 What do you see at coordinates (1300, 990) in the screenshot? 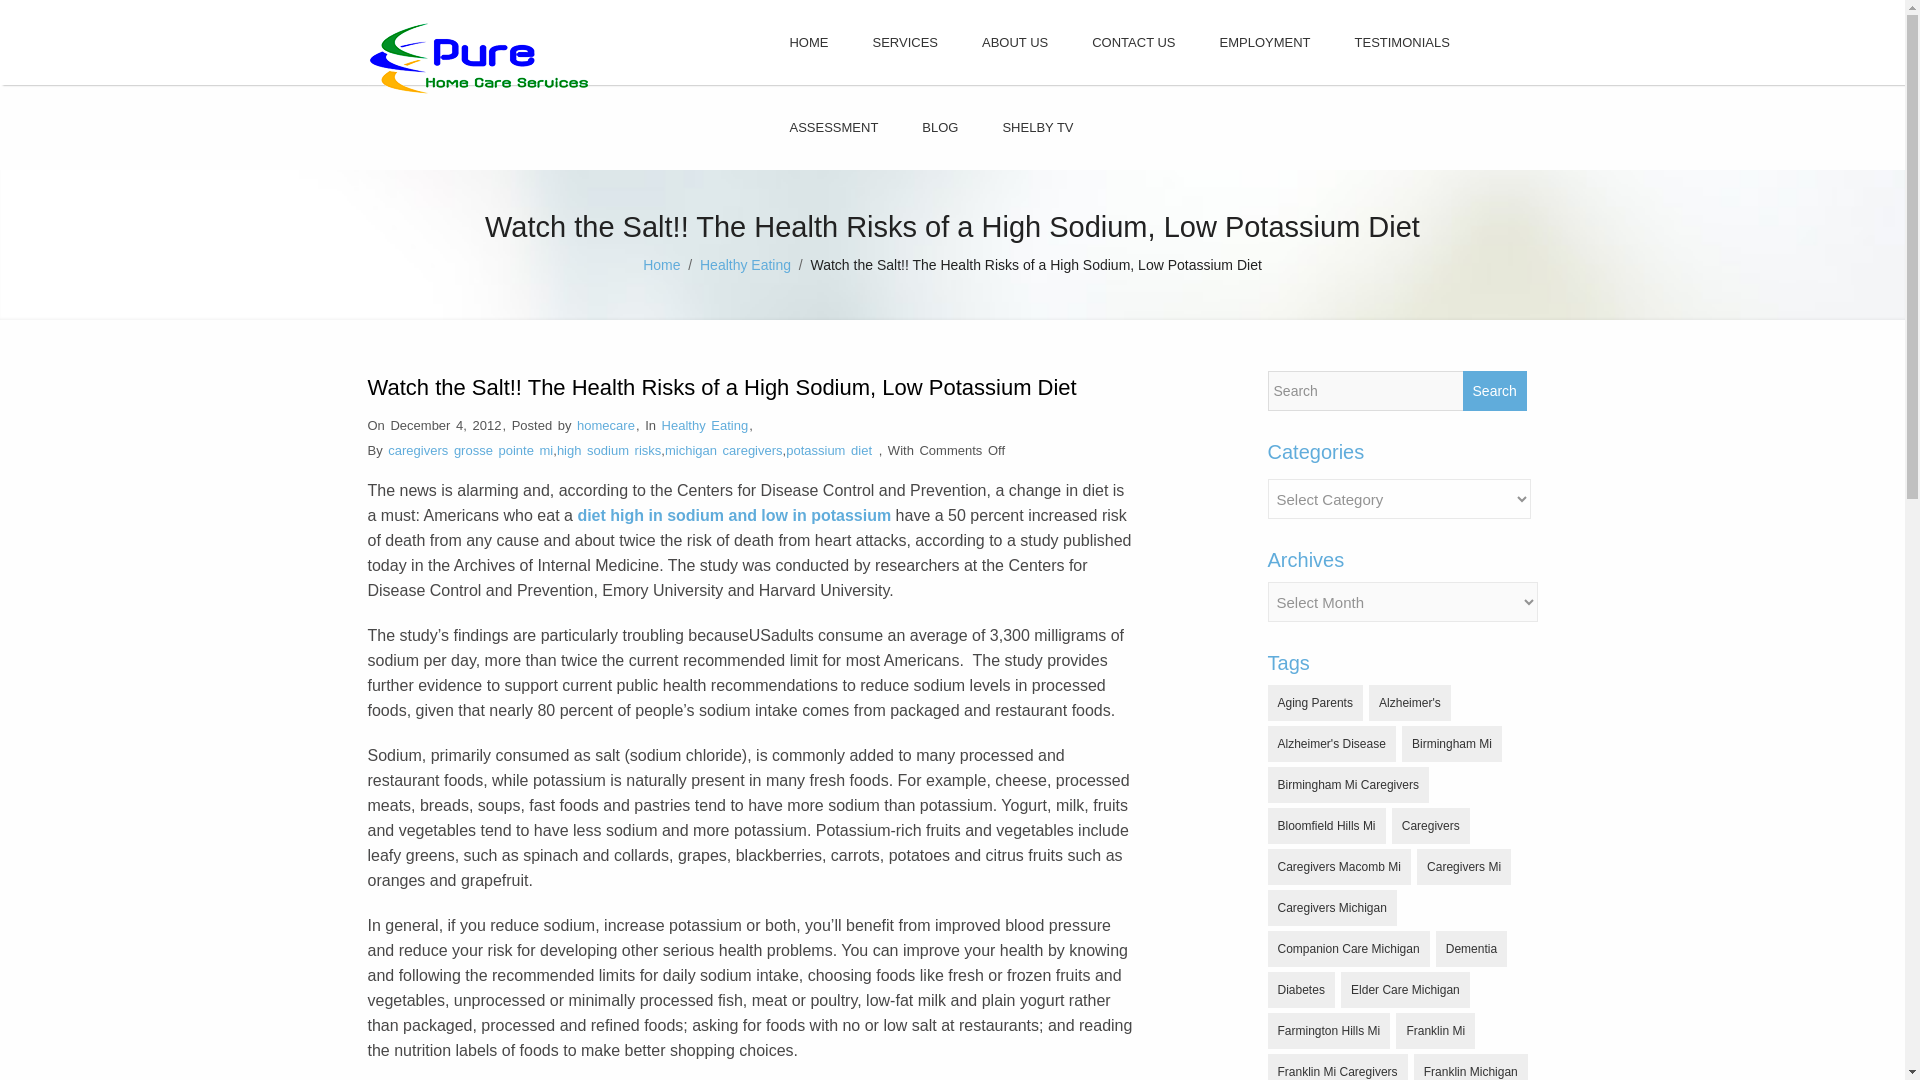
I see `Diabetes` at bounding box center [1300, 990].